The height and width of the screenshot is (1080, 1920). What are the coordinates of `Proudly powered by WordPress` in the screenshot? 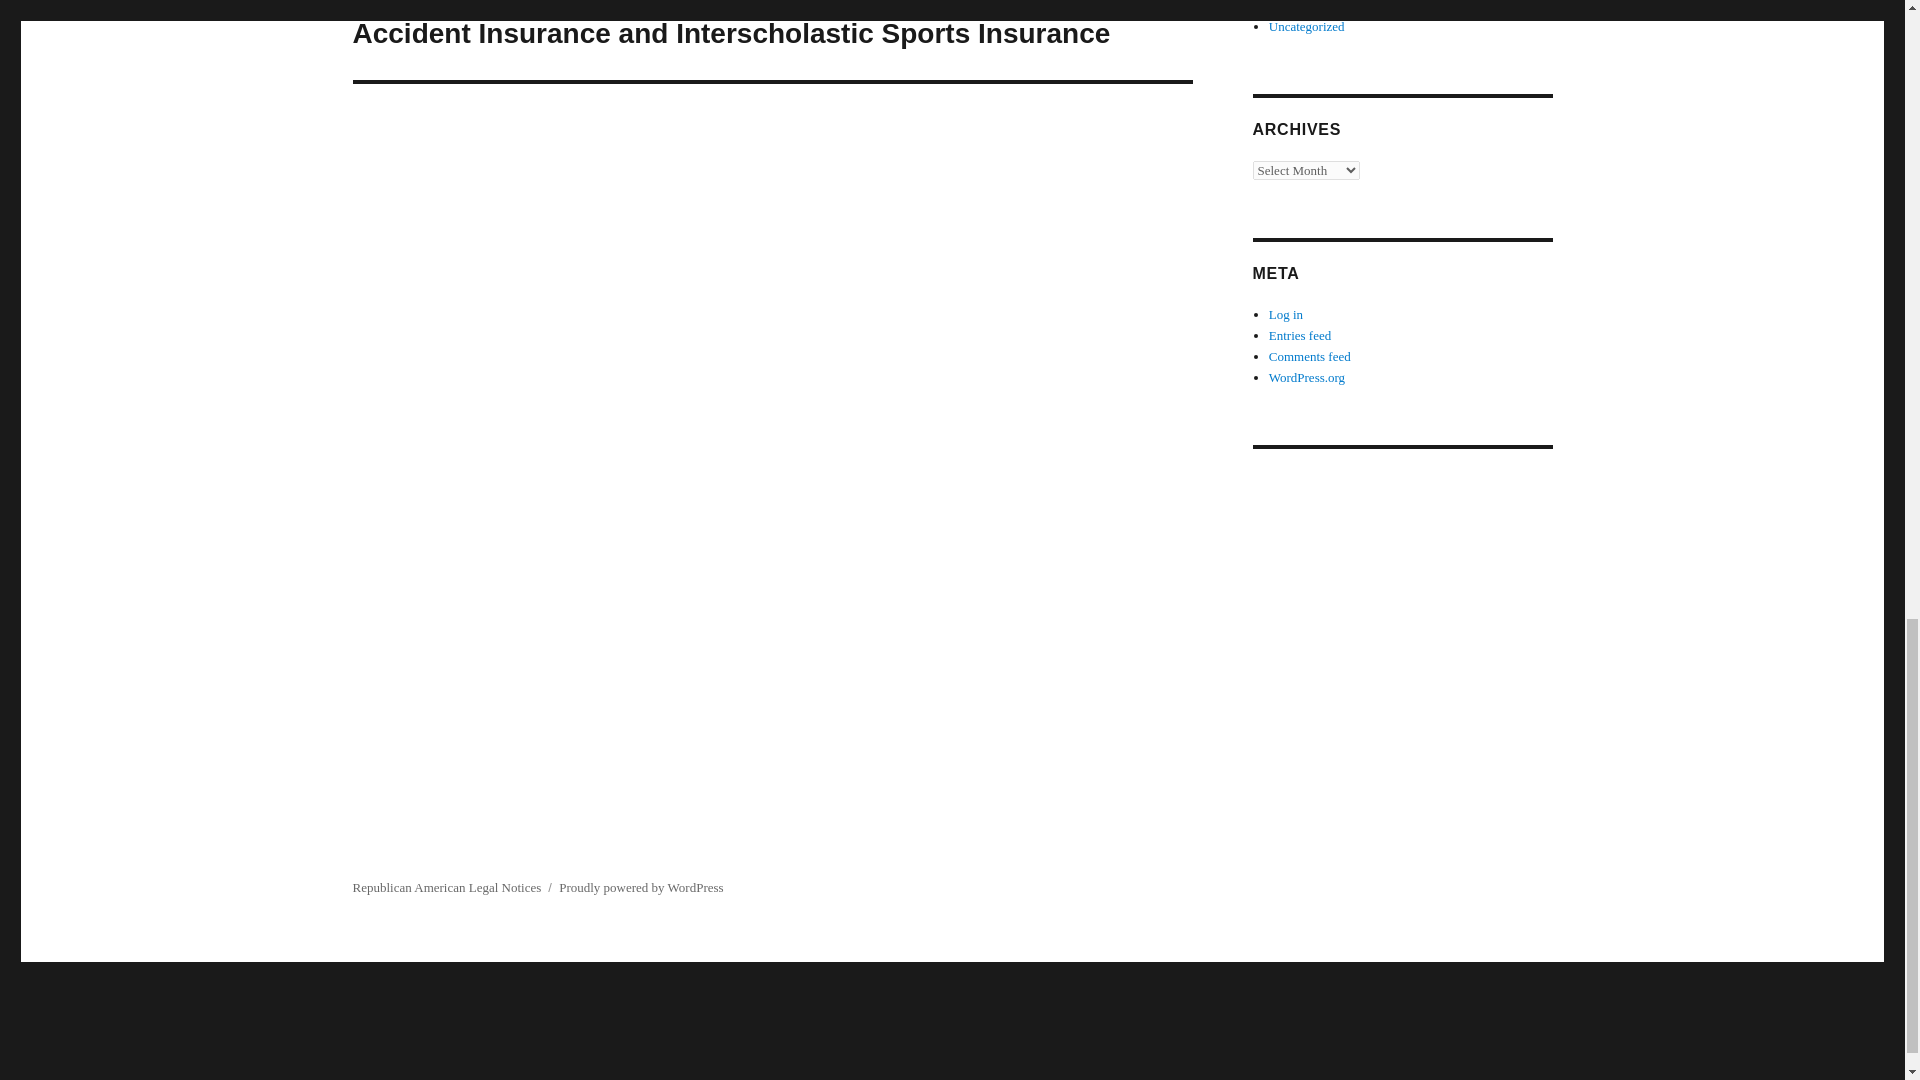 It's located at (640, 888).